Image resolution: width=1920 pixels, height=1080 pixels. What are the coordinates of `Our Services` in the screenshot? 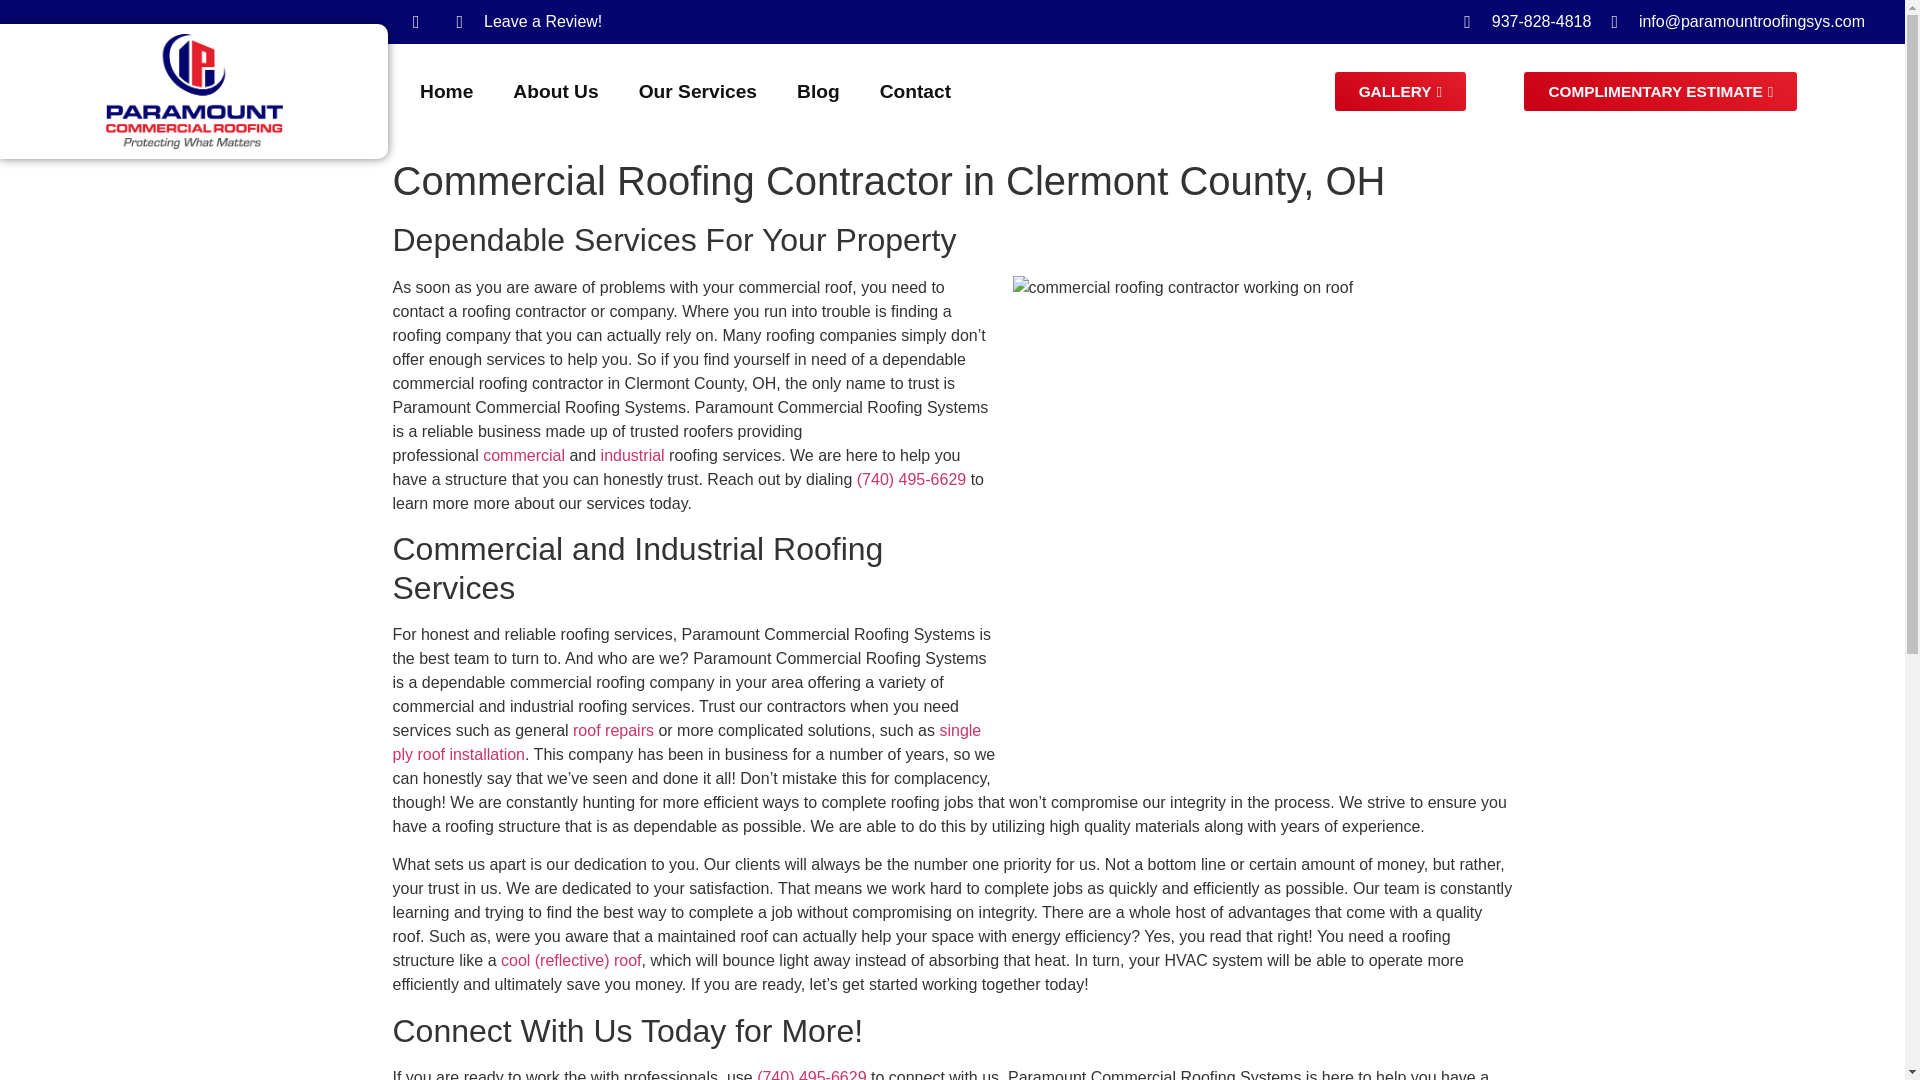 It's located at (698, 92).